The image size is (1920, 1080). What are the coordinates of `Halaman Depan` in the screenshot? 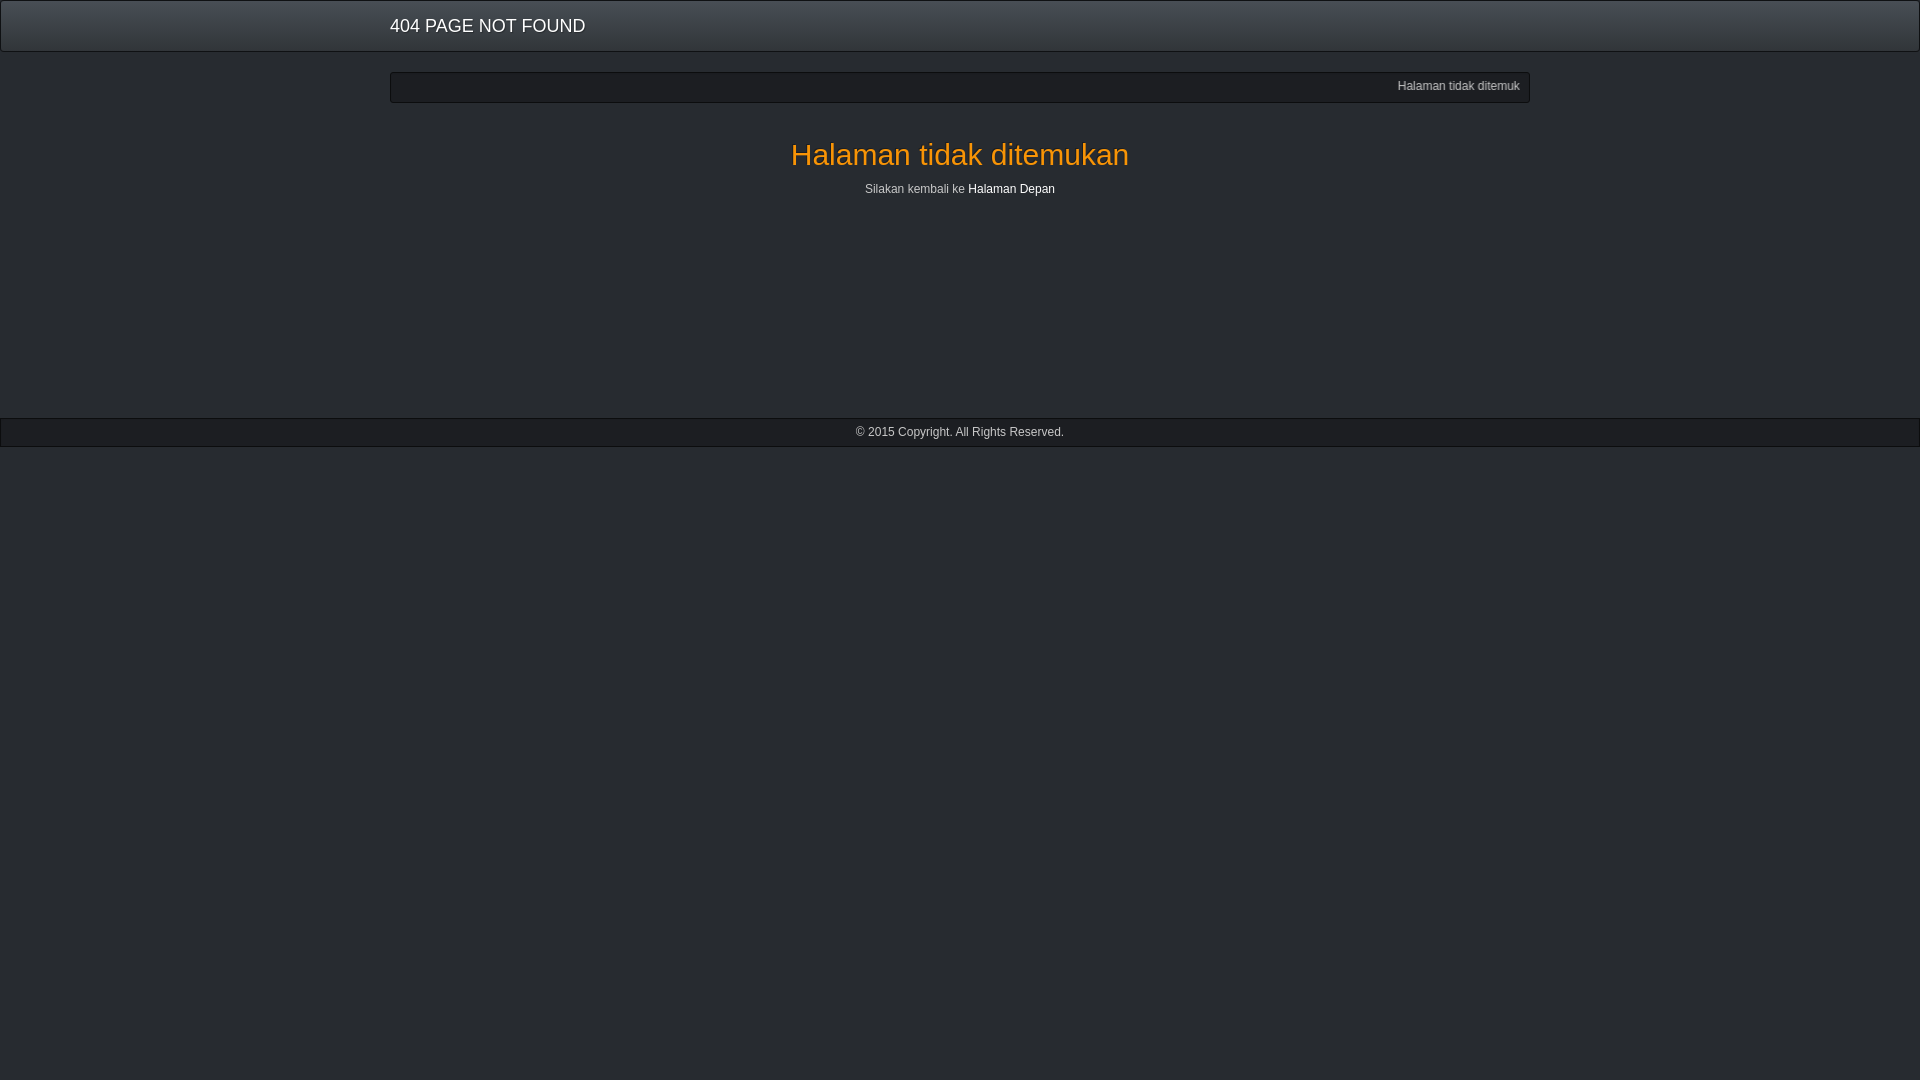 It's located at (1010, 188).